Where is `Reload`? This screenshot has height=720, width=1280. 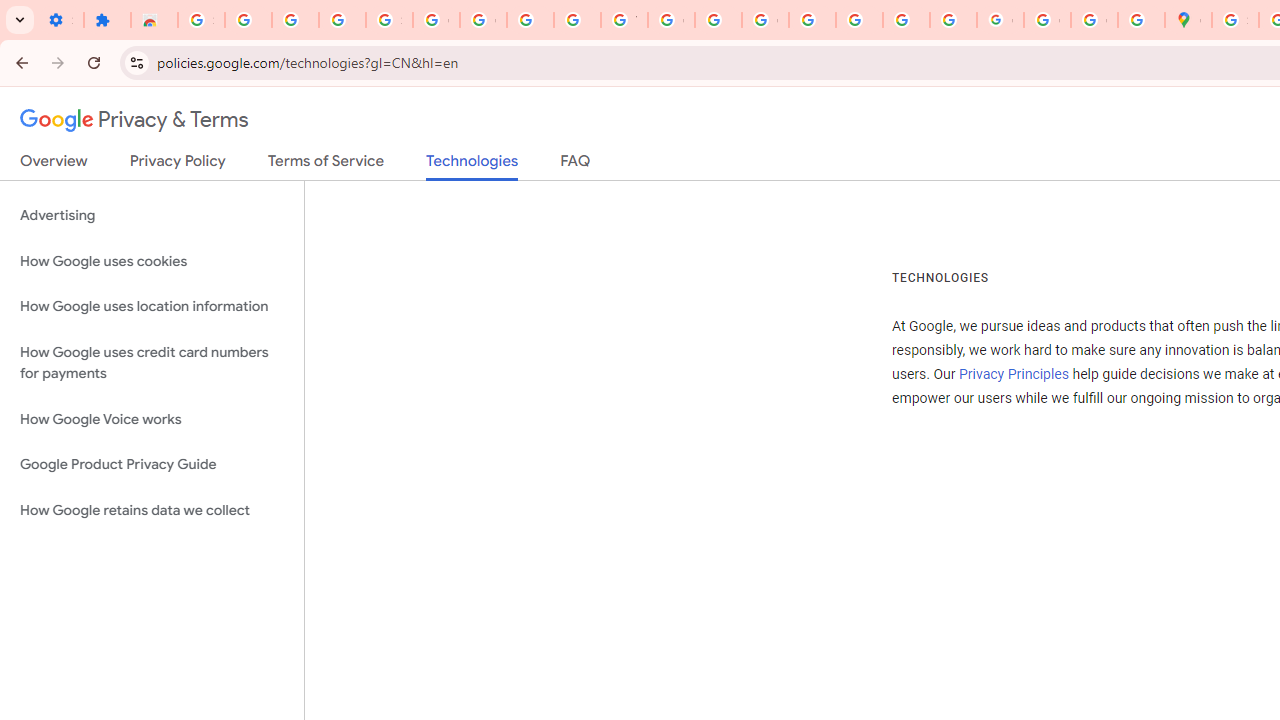 Reload is located at coordinates (94, 62).